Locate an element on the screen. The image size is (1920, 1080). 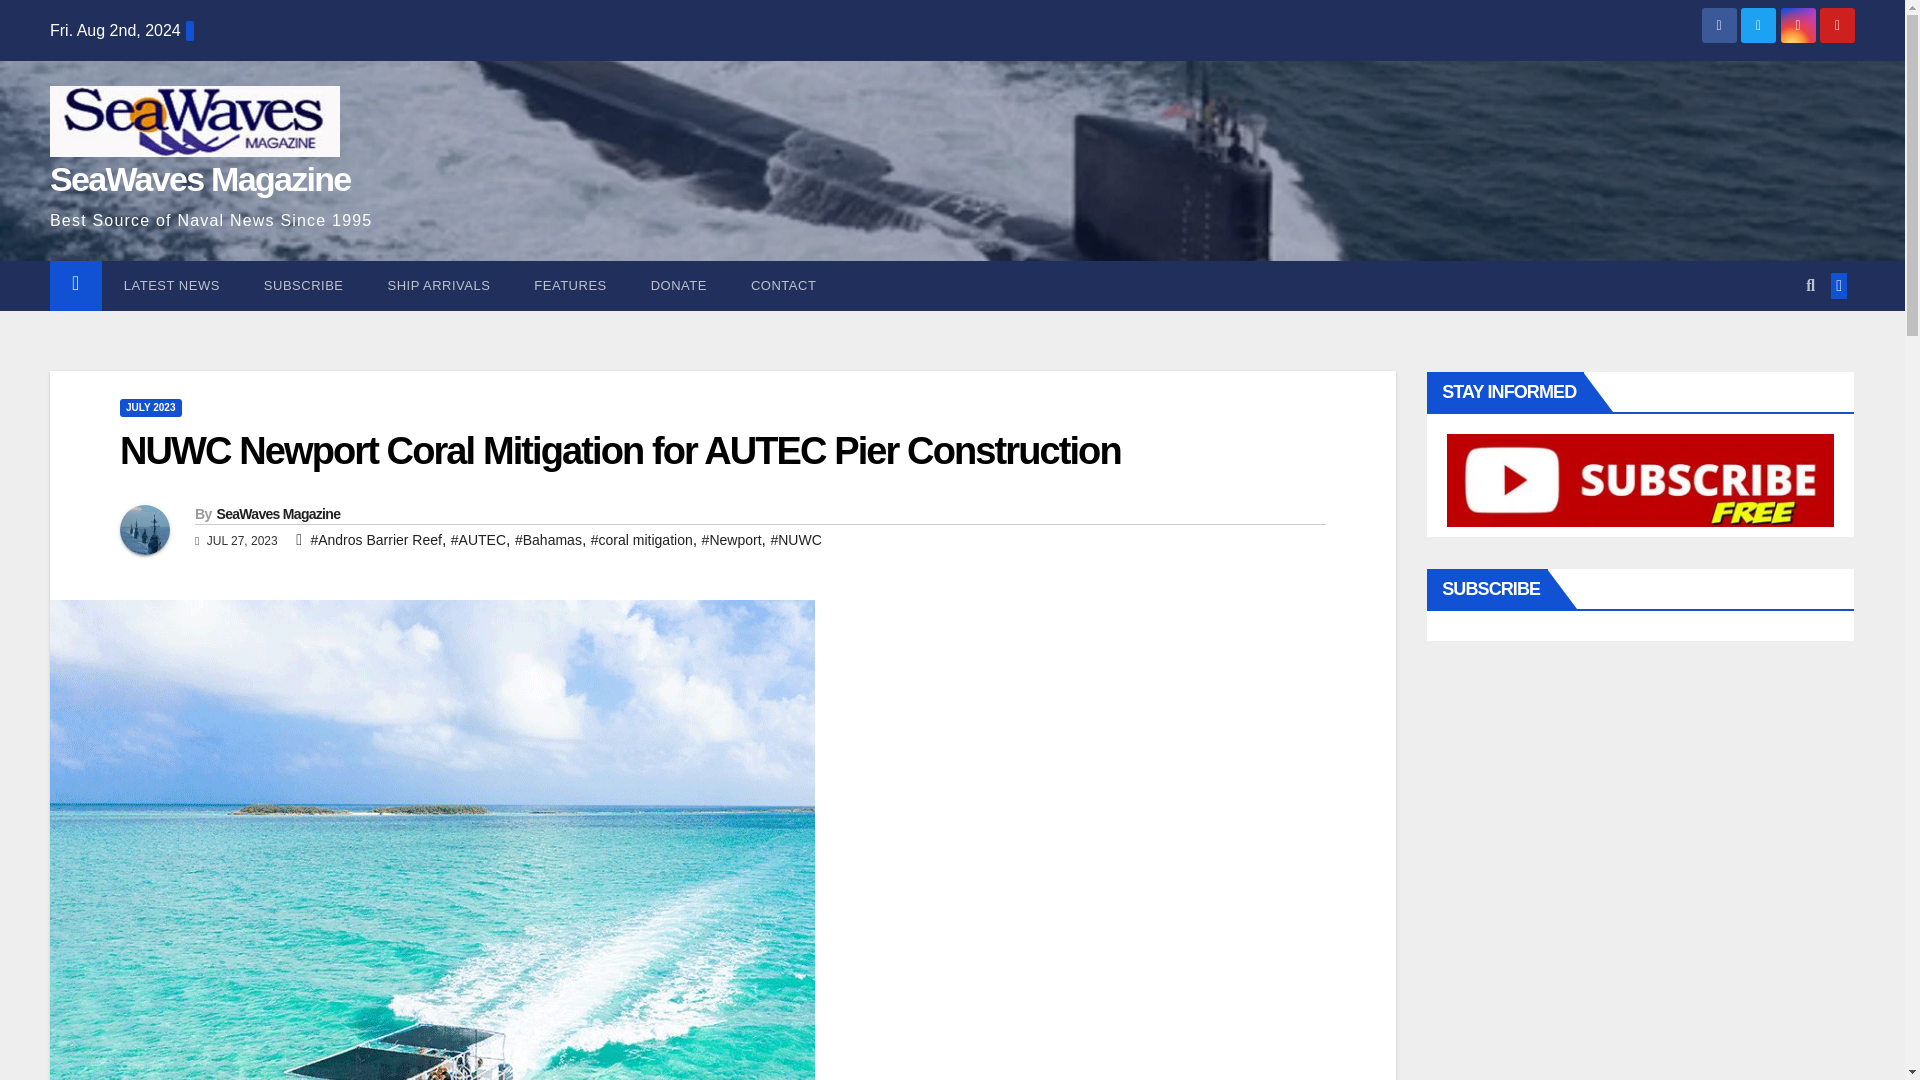
SeaWaves Magazine is located at coordinates (200, 178).